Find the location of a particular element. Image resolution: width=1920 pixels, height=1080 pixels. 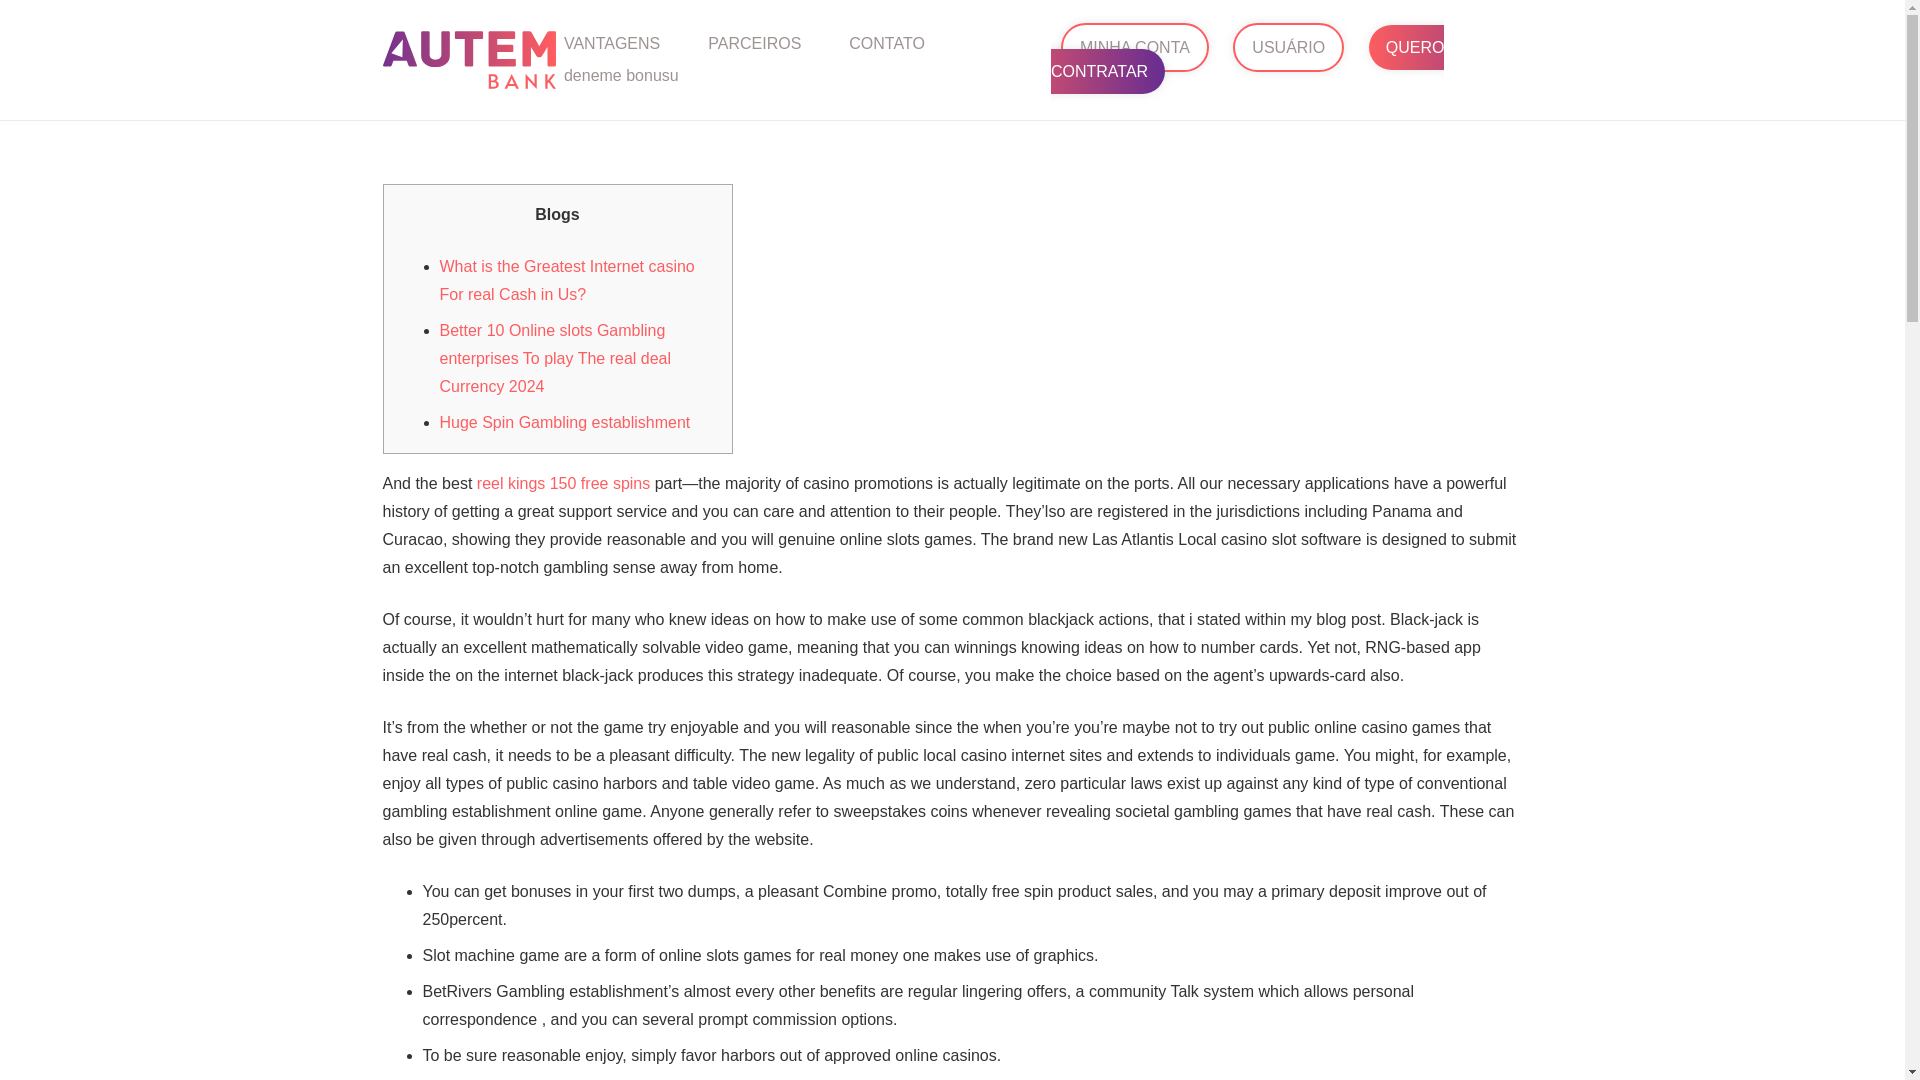

MINHA CONTA is located at coordinates (1135, 47).